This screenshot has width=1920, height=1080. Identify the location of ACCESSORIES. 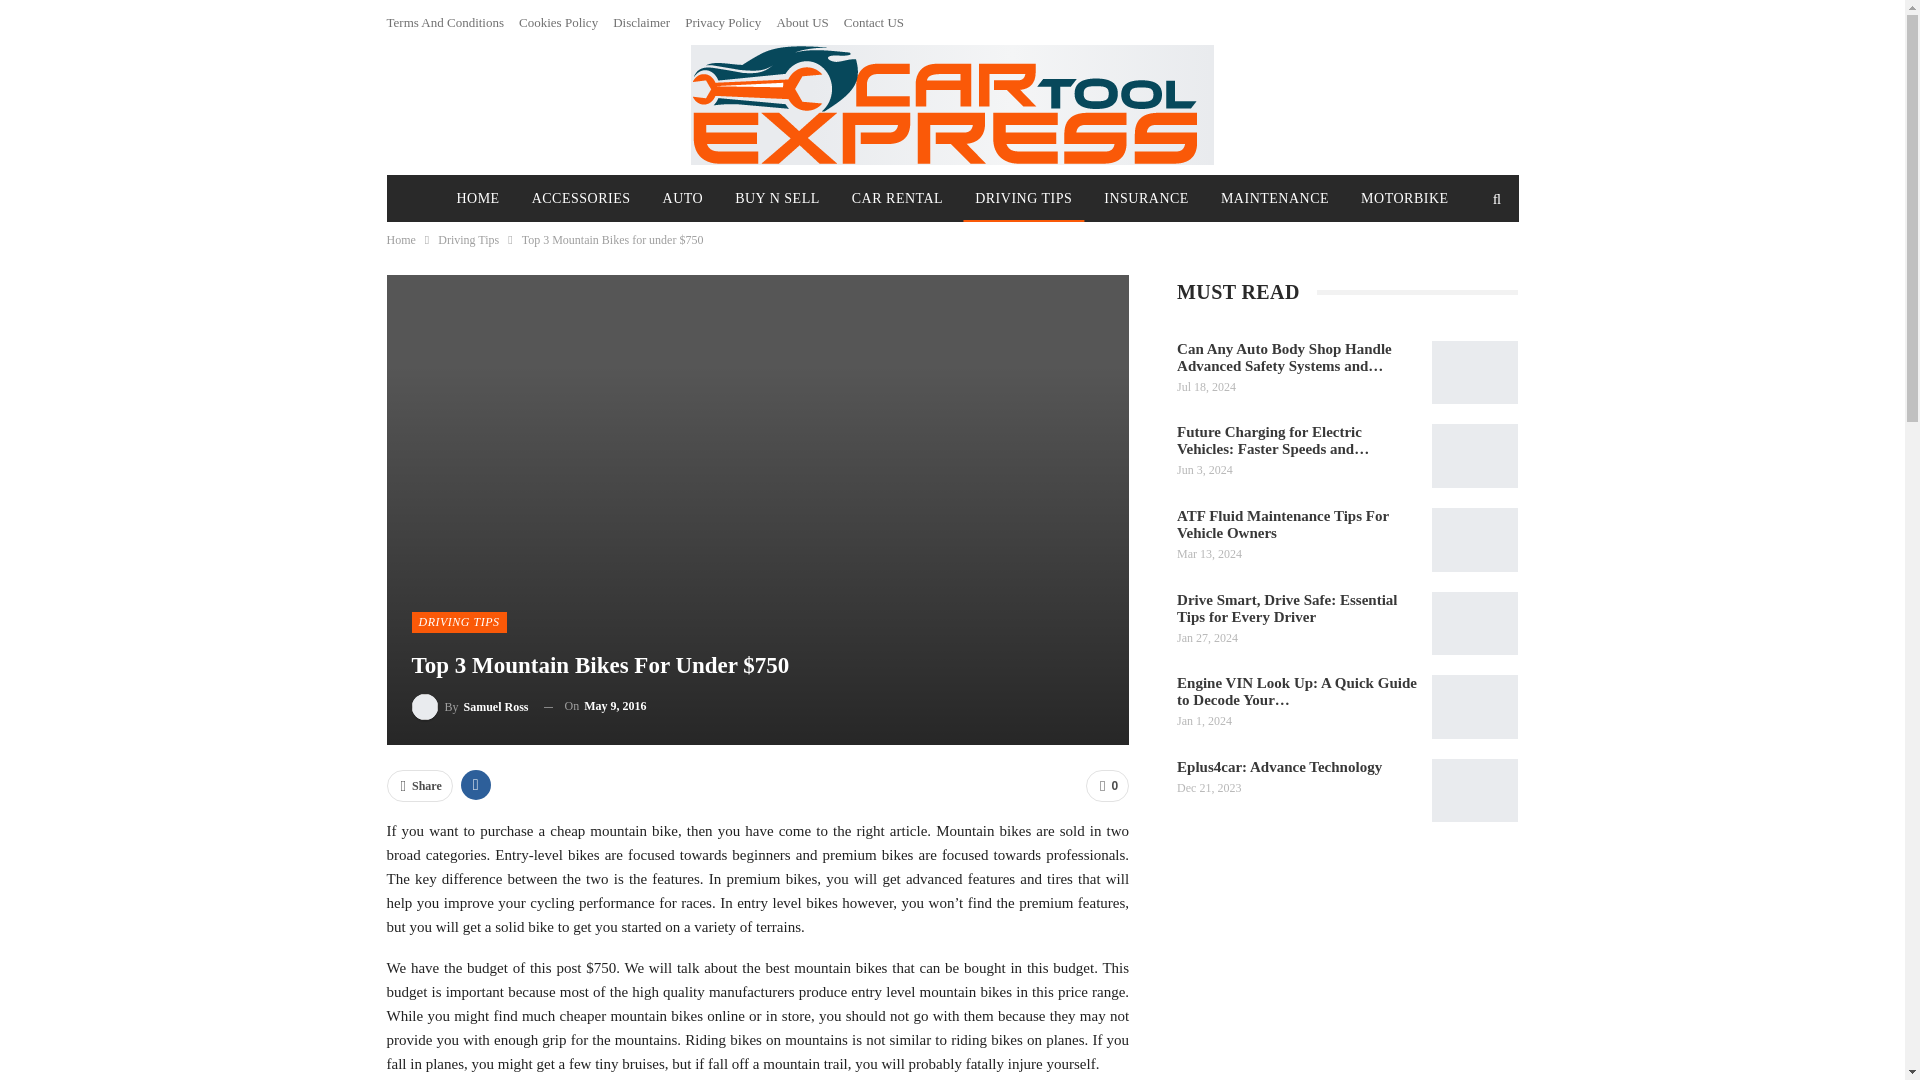
(582, 199).